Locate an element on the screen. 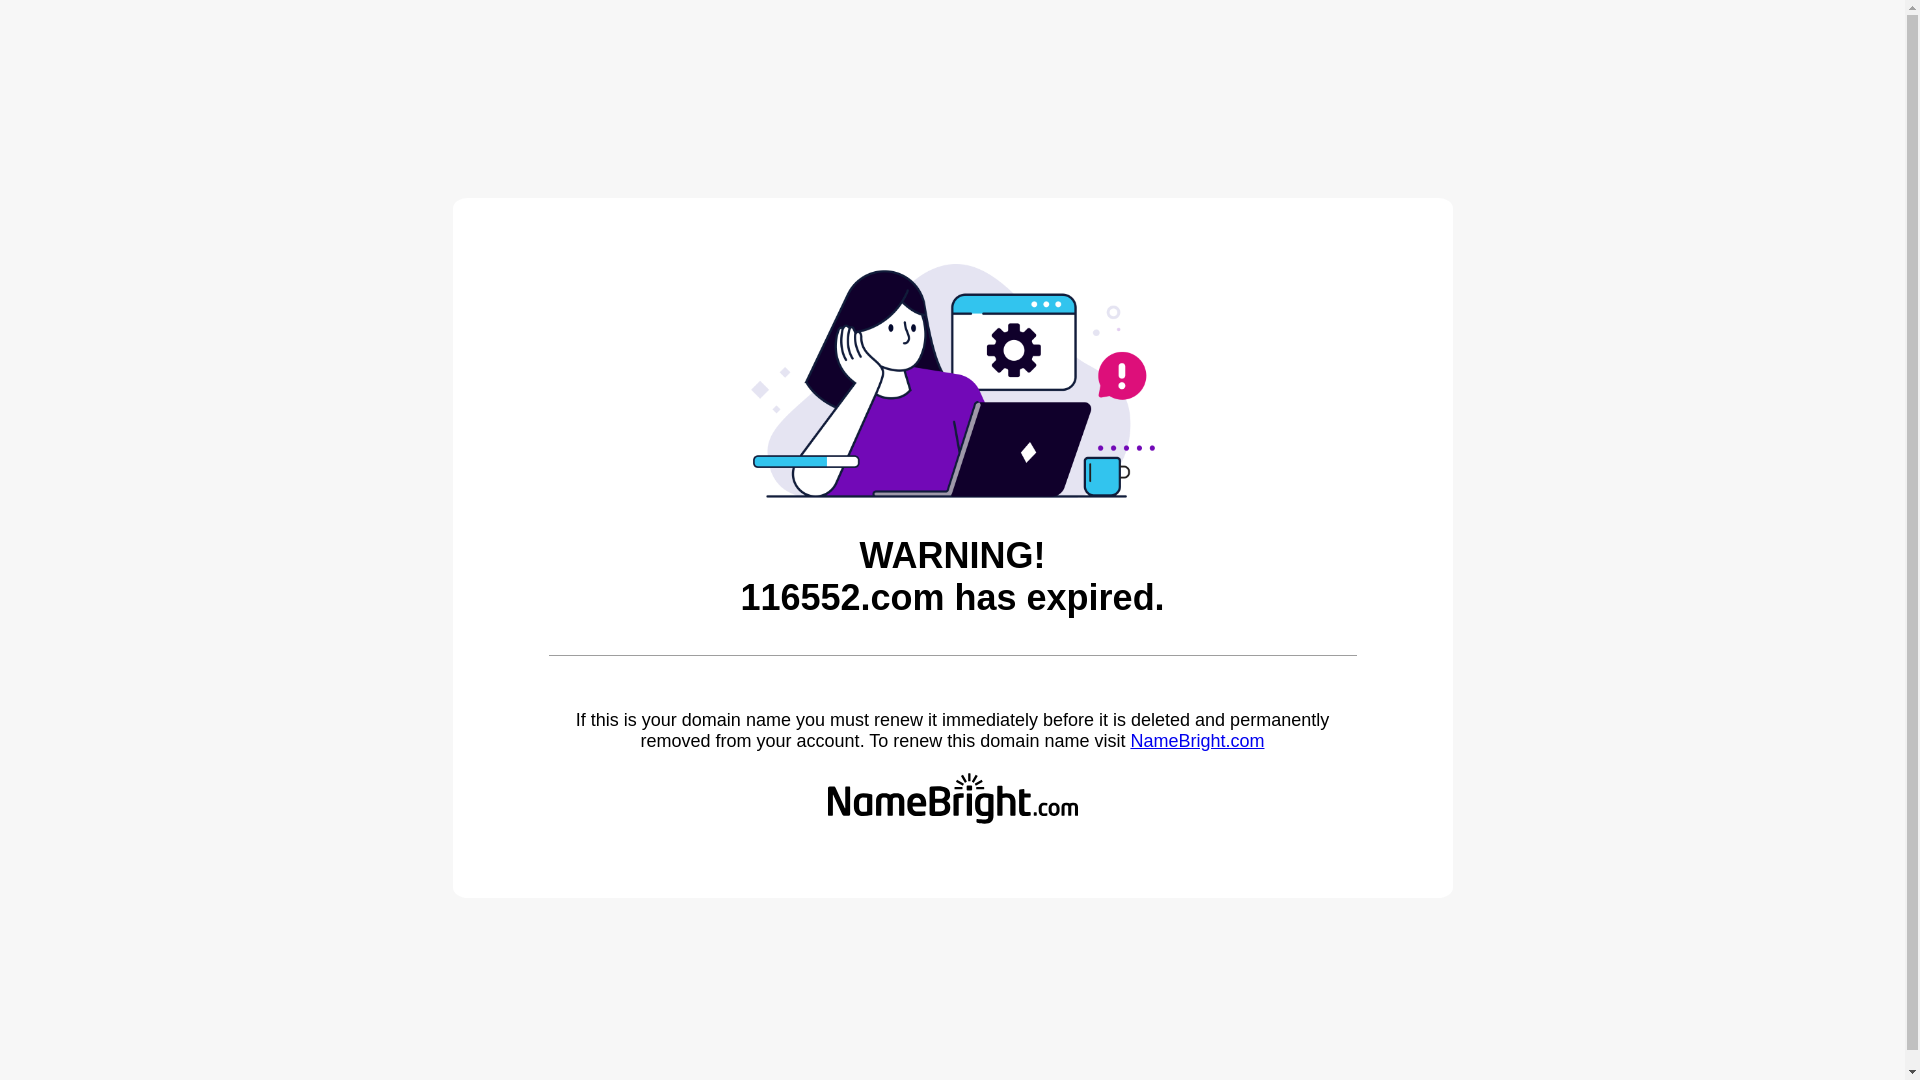 The image size is (1920, 1080). NameBright.com is located at coordinates (1197, 741).